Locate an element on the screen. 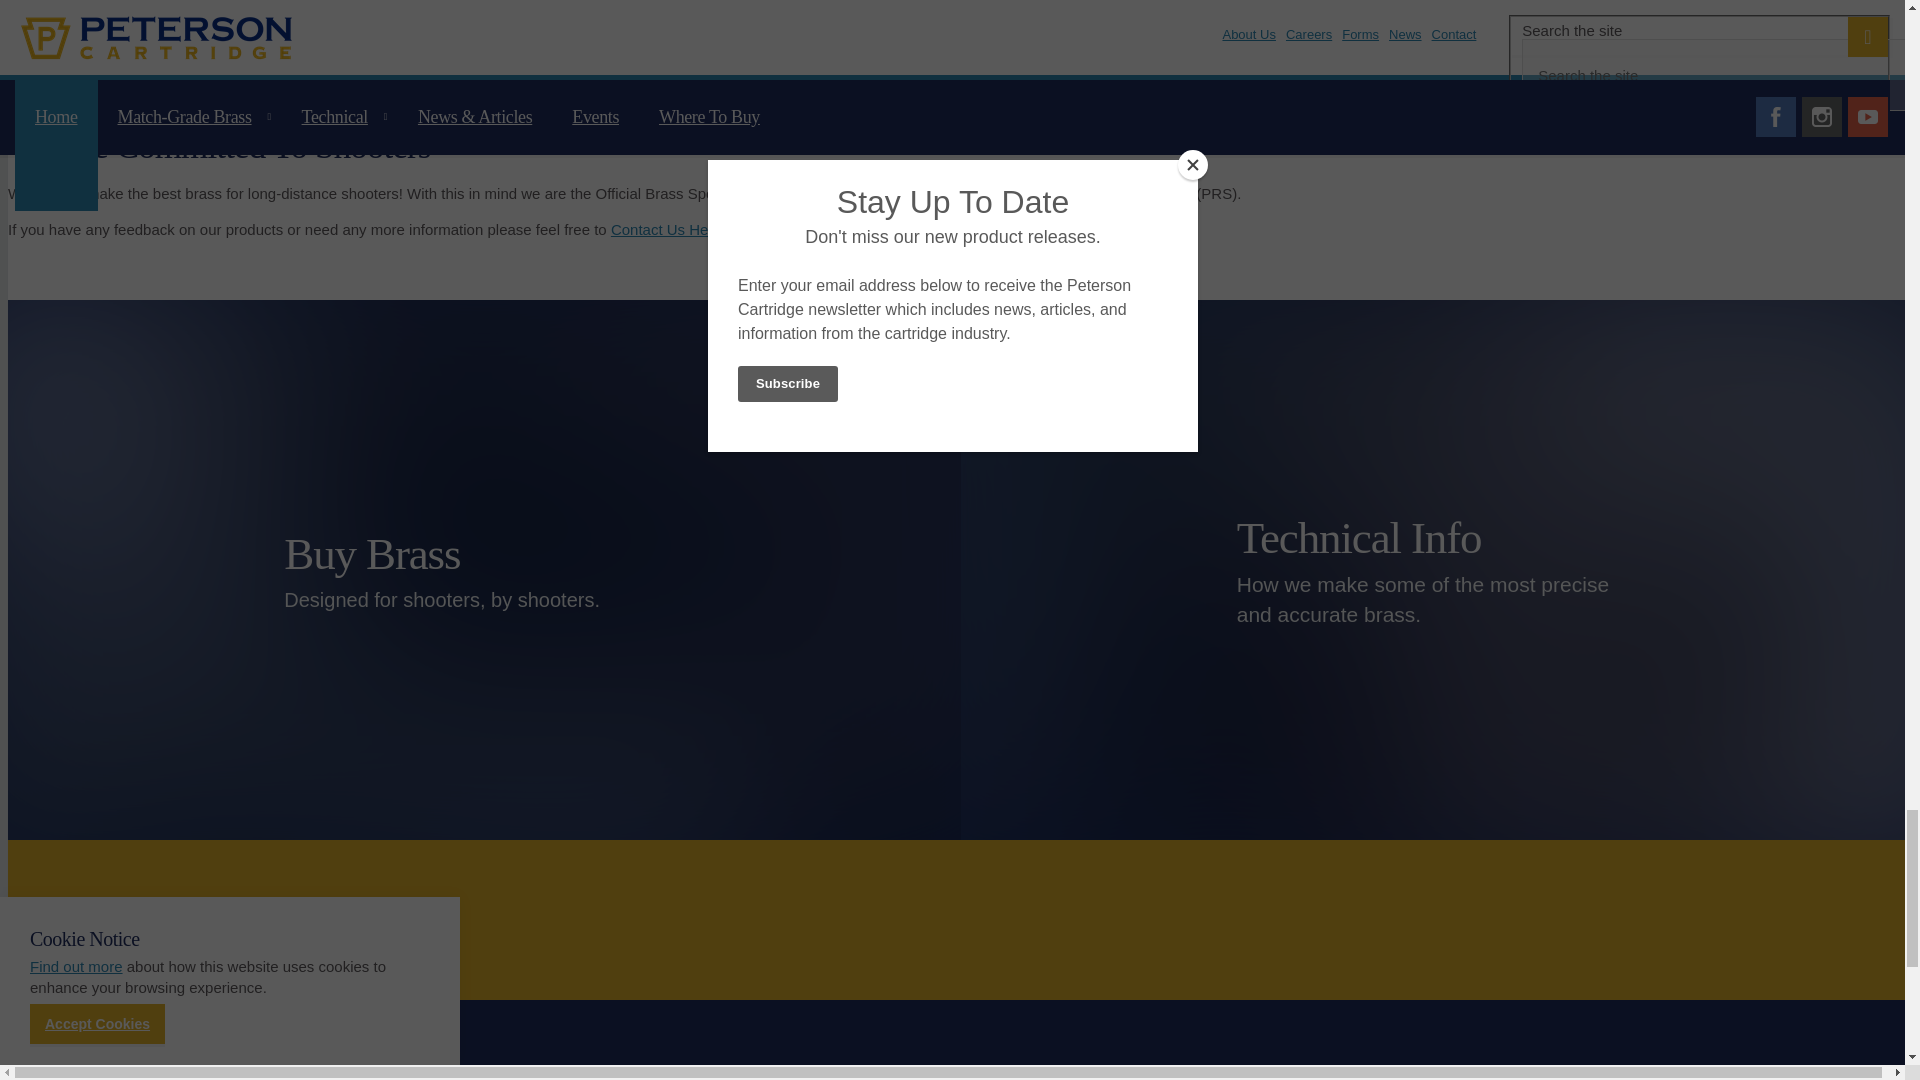 This screenshot has width=1920, height=1080. Contact is located at coordinates (666, 229).